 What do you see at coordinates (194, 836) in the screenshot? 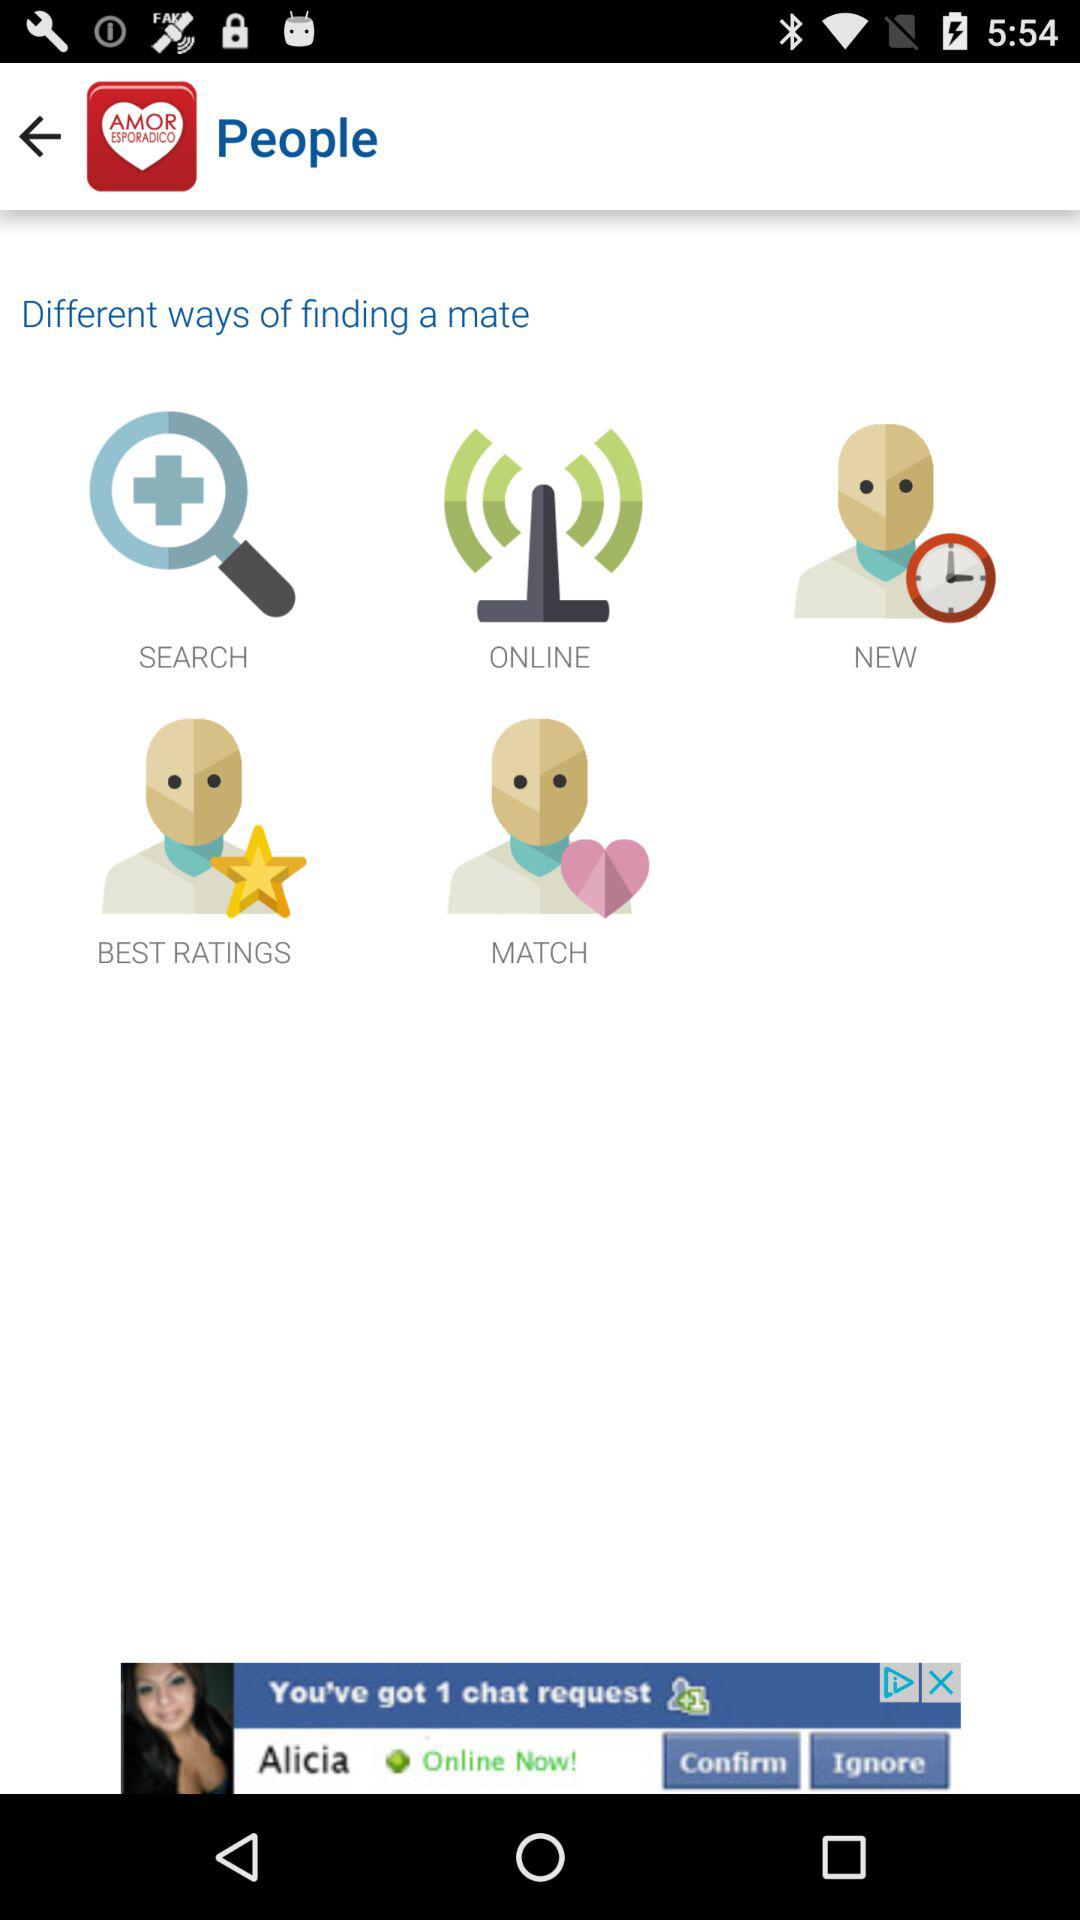
I see `view best rated people` at bounding box center [194, 836].